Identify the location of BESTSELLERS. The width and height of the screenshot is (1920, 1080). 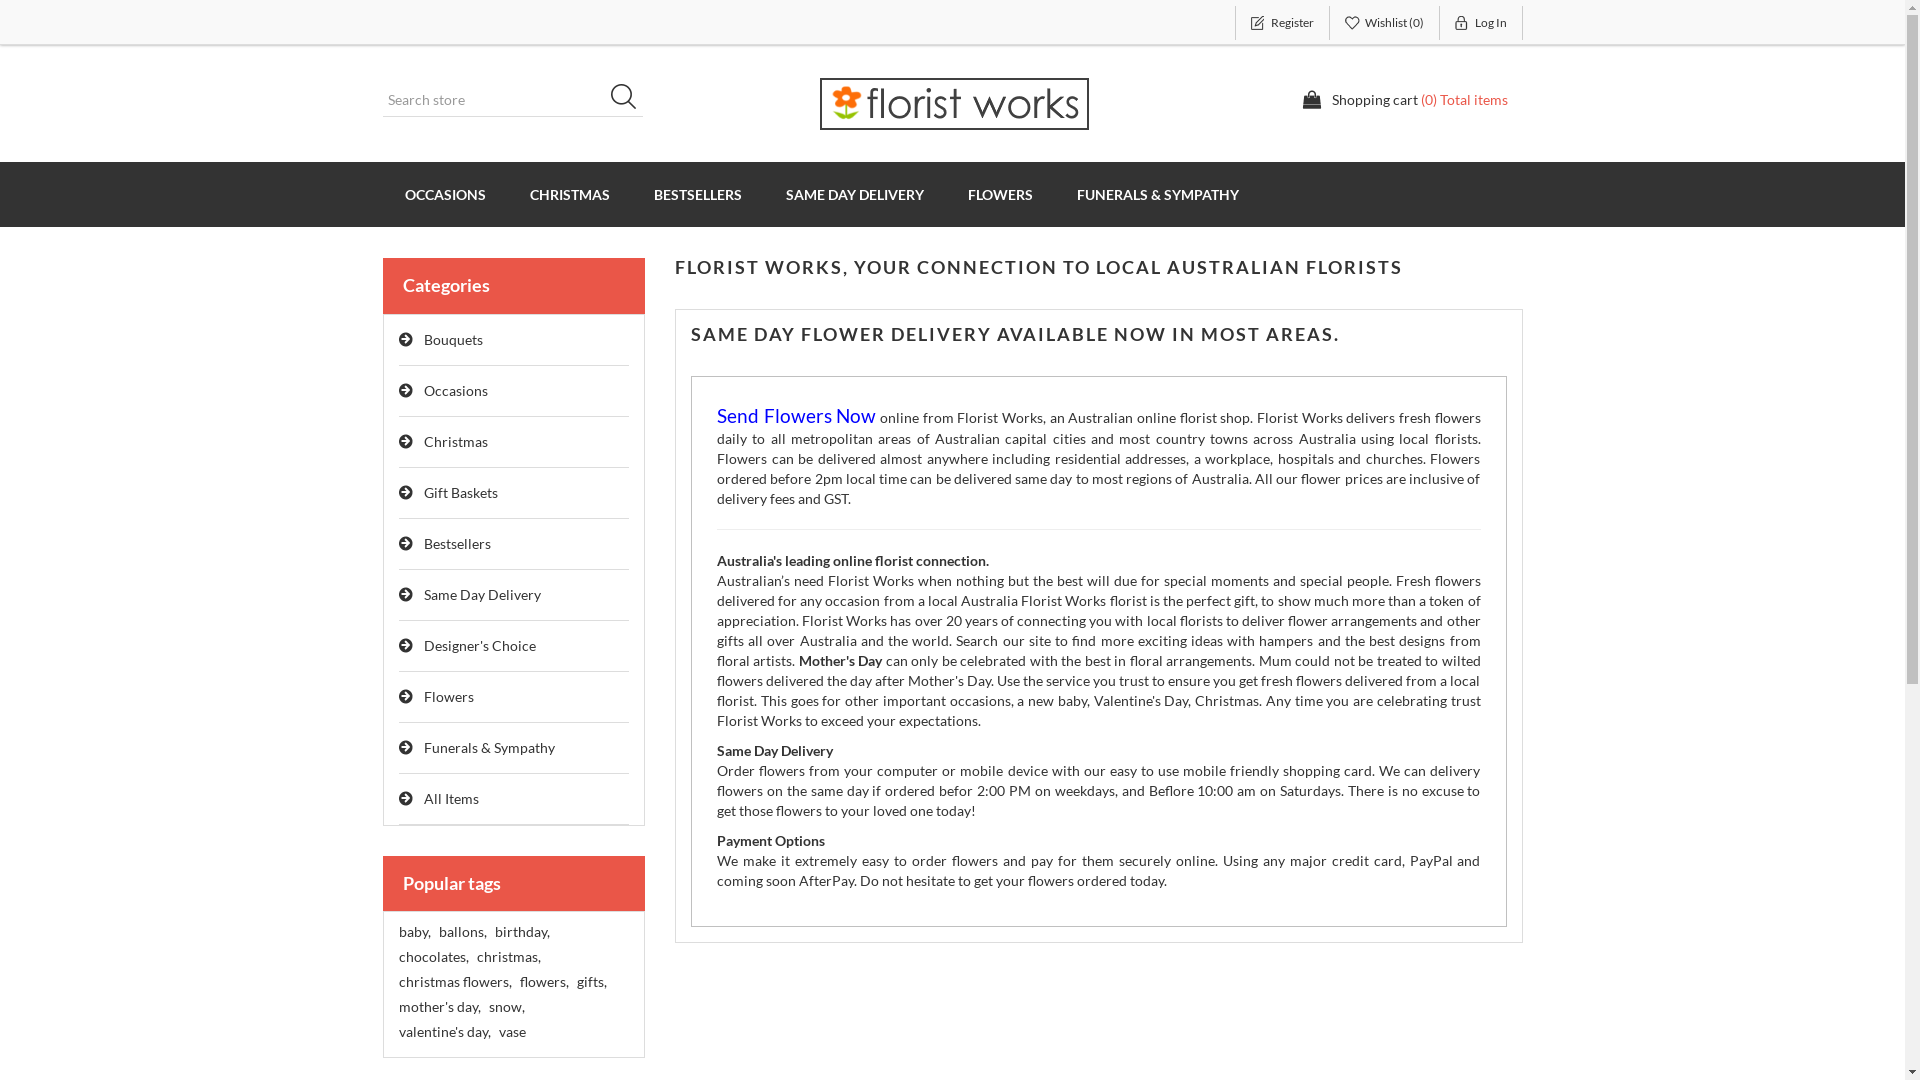
(698, 194).